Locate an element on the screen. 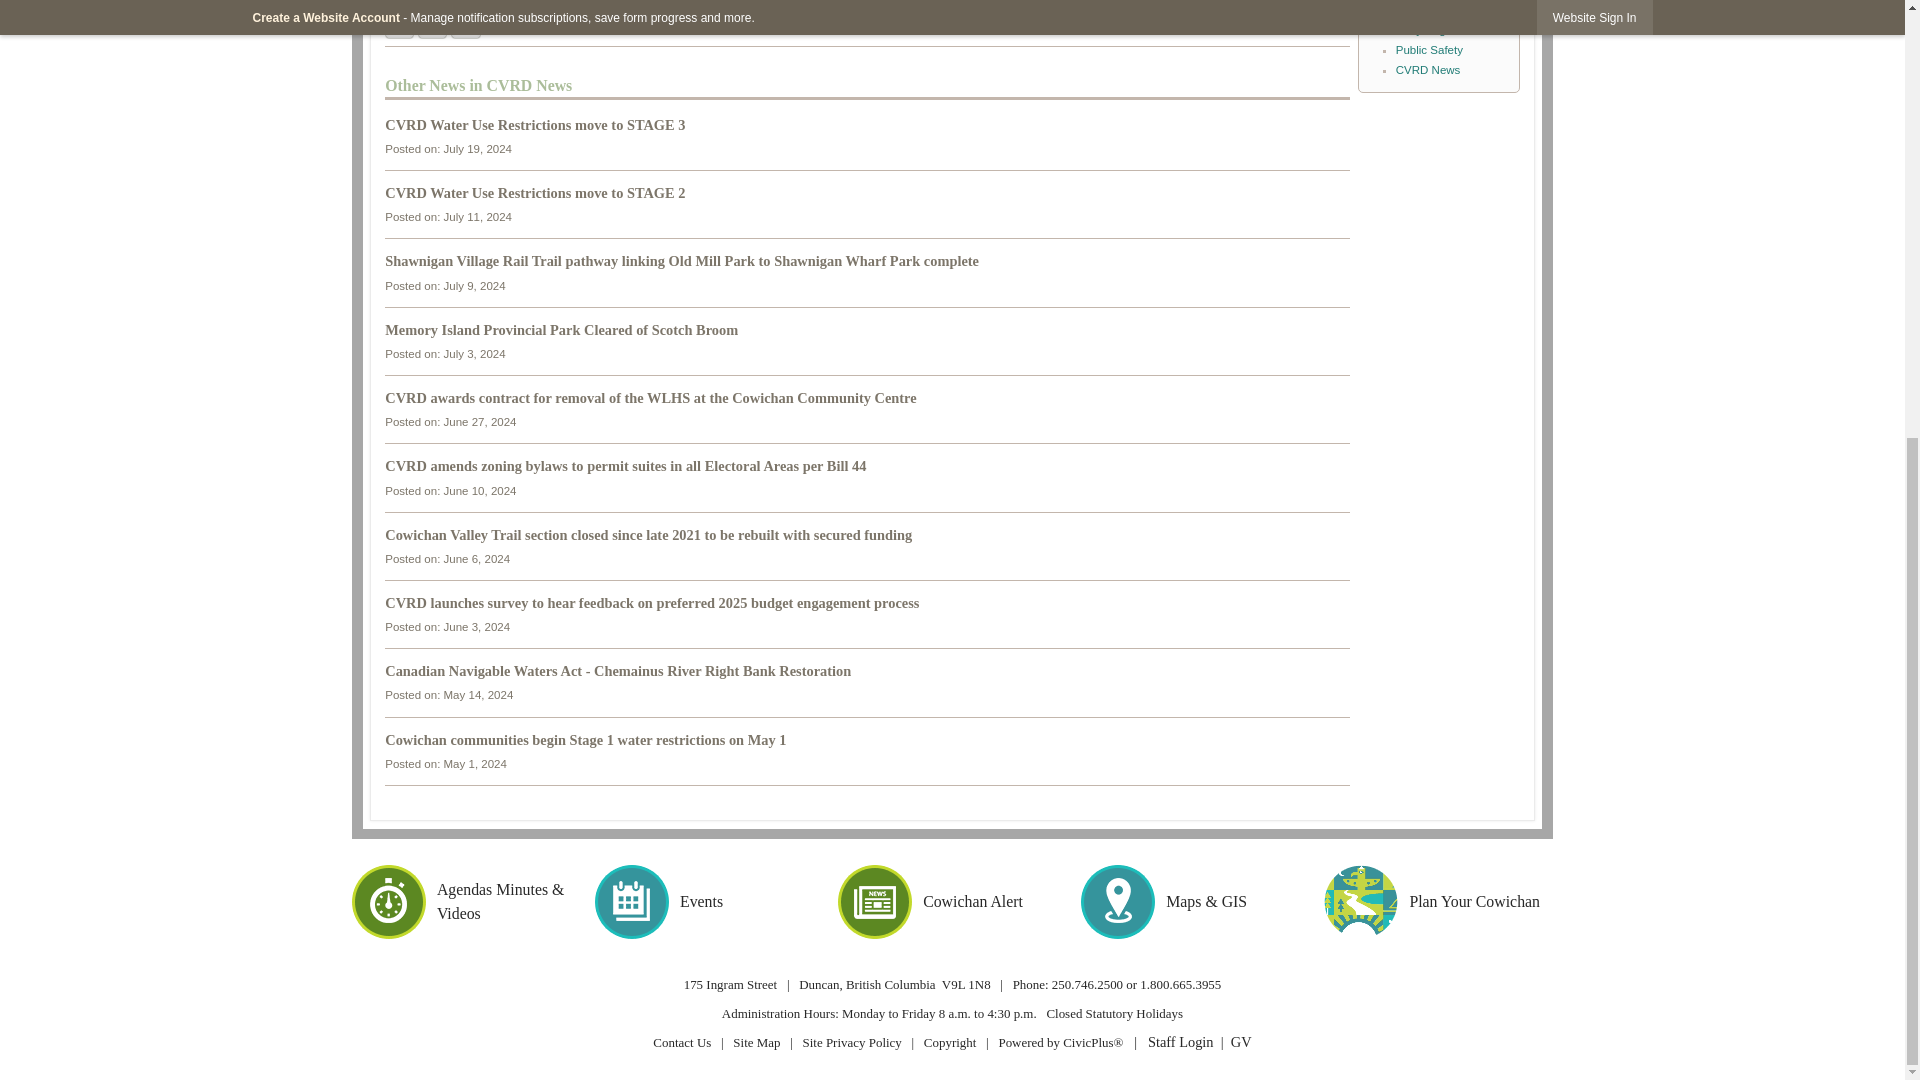 The height and width of the screenshot is (1080, 1920). CVRD News is located at coordinates (1428, 69).